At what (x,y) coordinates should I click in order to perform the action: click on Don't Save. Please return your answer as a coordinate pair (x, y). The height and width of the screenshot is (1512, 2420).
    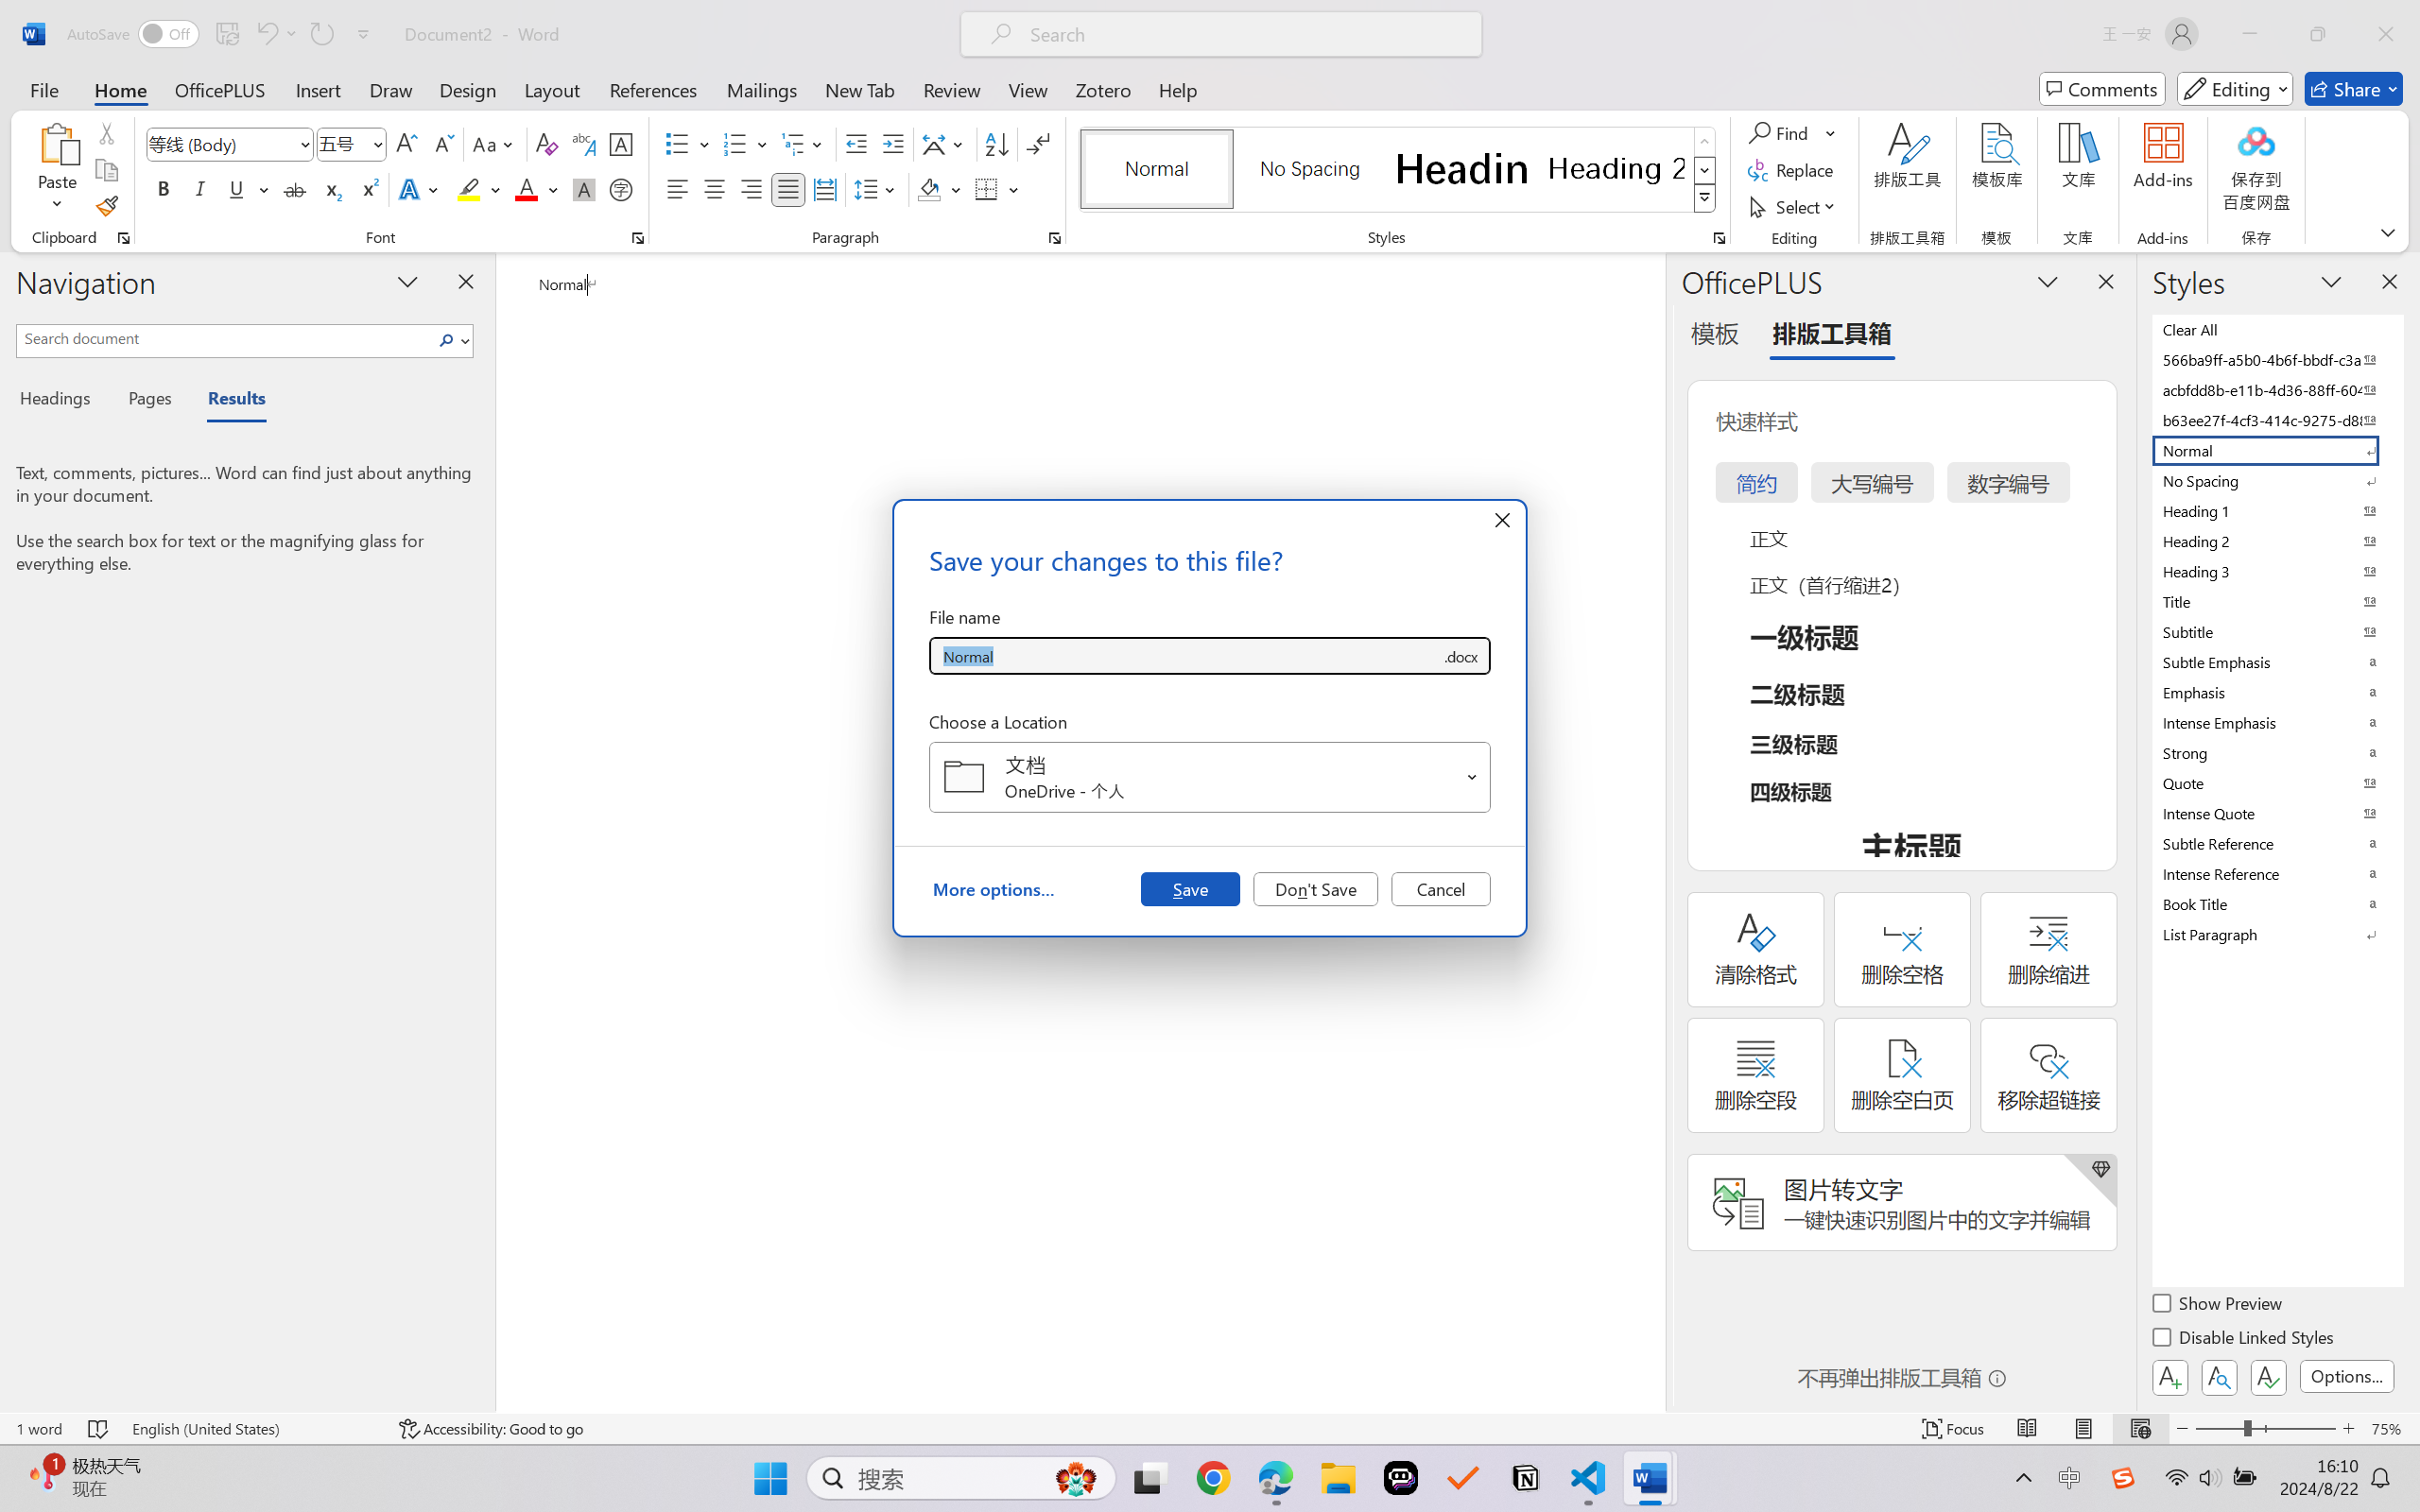
    Looking at the image, I should click on (1316, 888).